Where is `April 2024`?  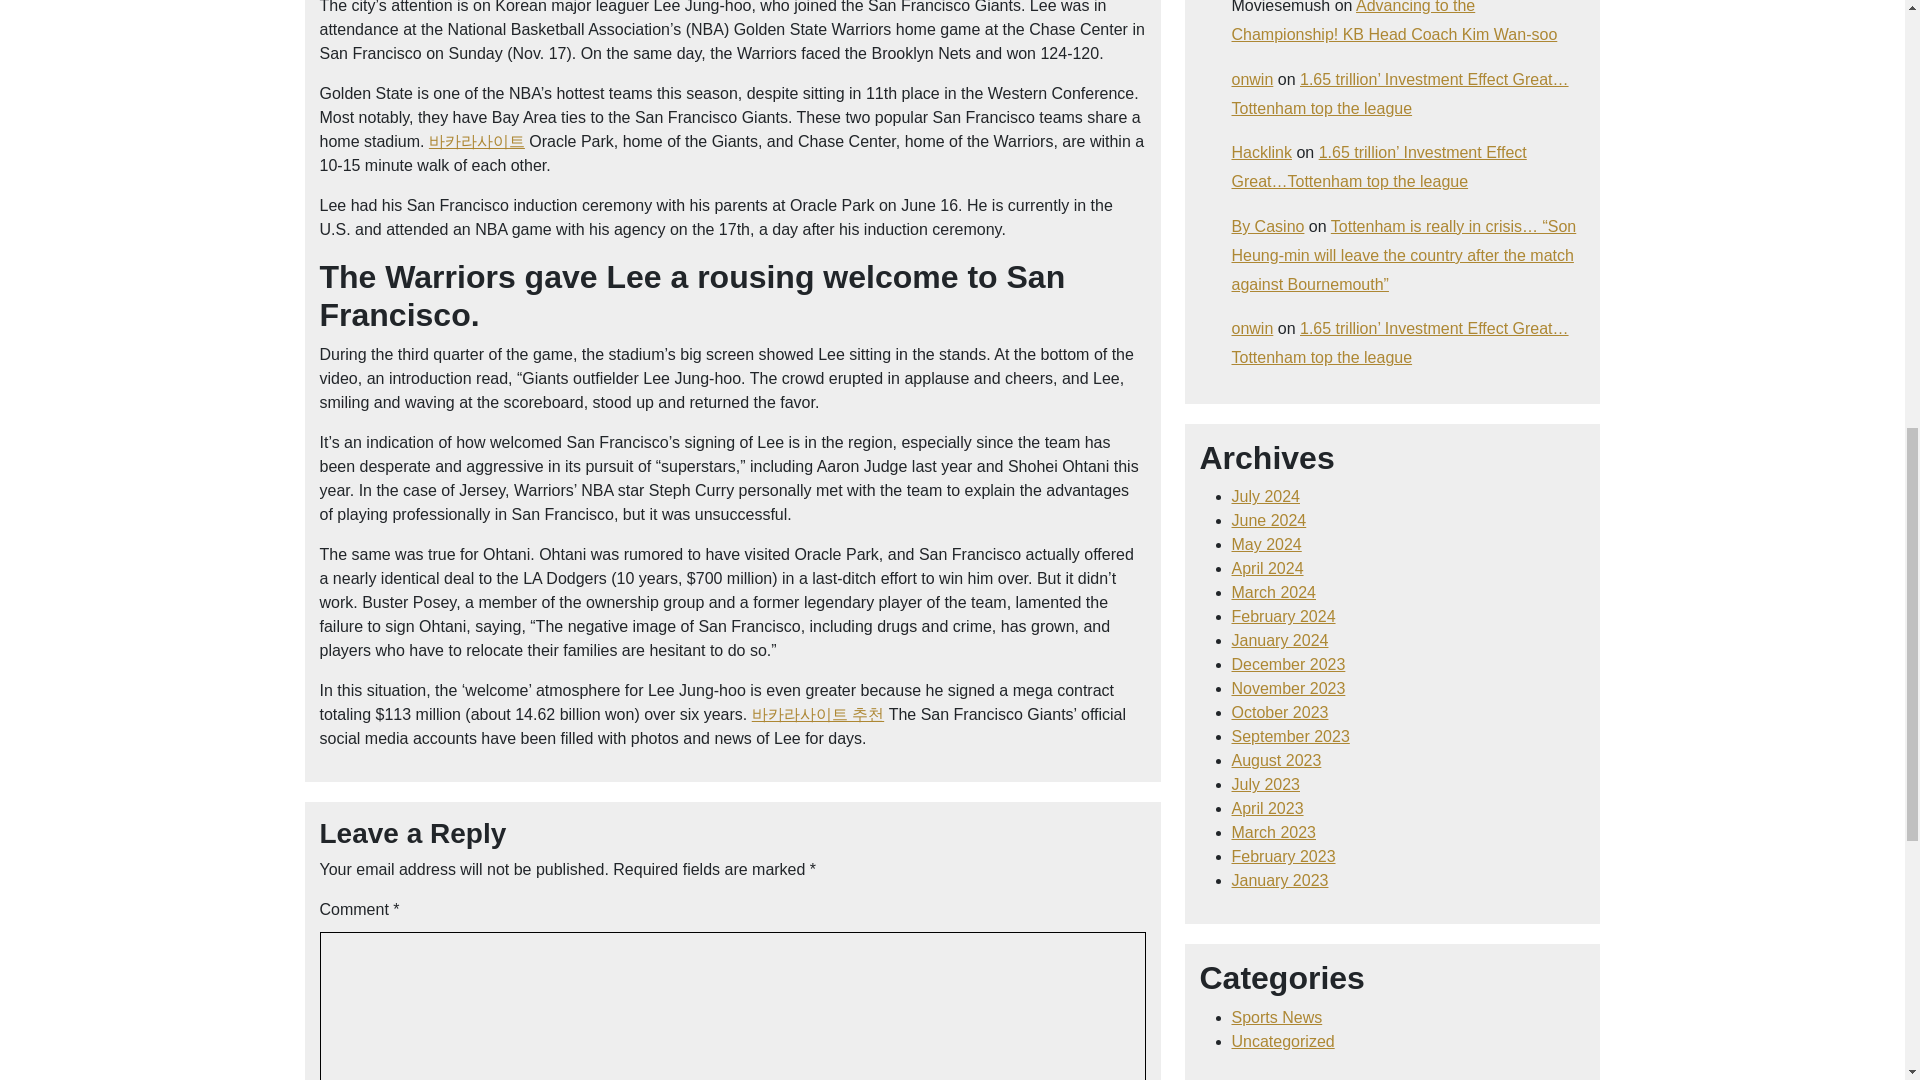
April 2024 is located at coordinates (1268, 568).